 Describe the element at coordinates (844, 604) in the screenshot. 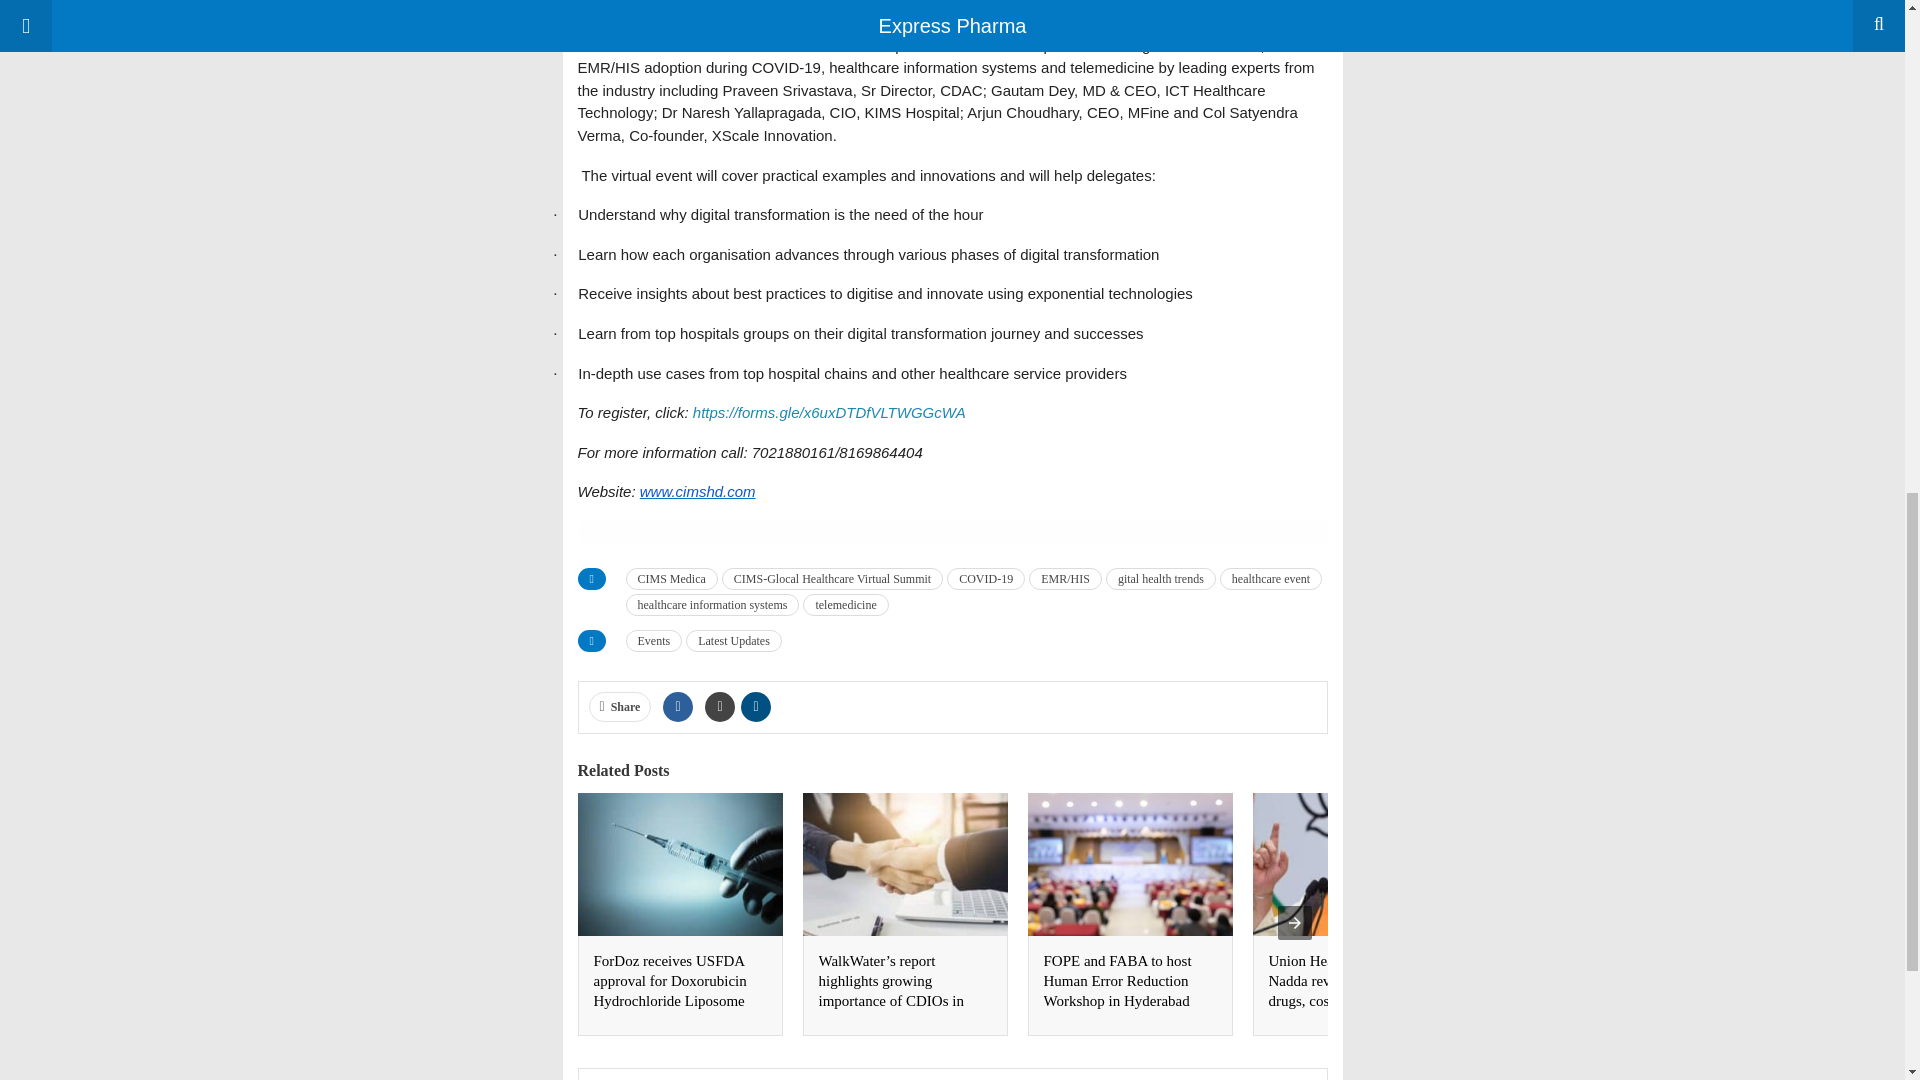

I see `telemedicine` at that location.